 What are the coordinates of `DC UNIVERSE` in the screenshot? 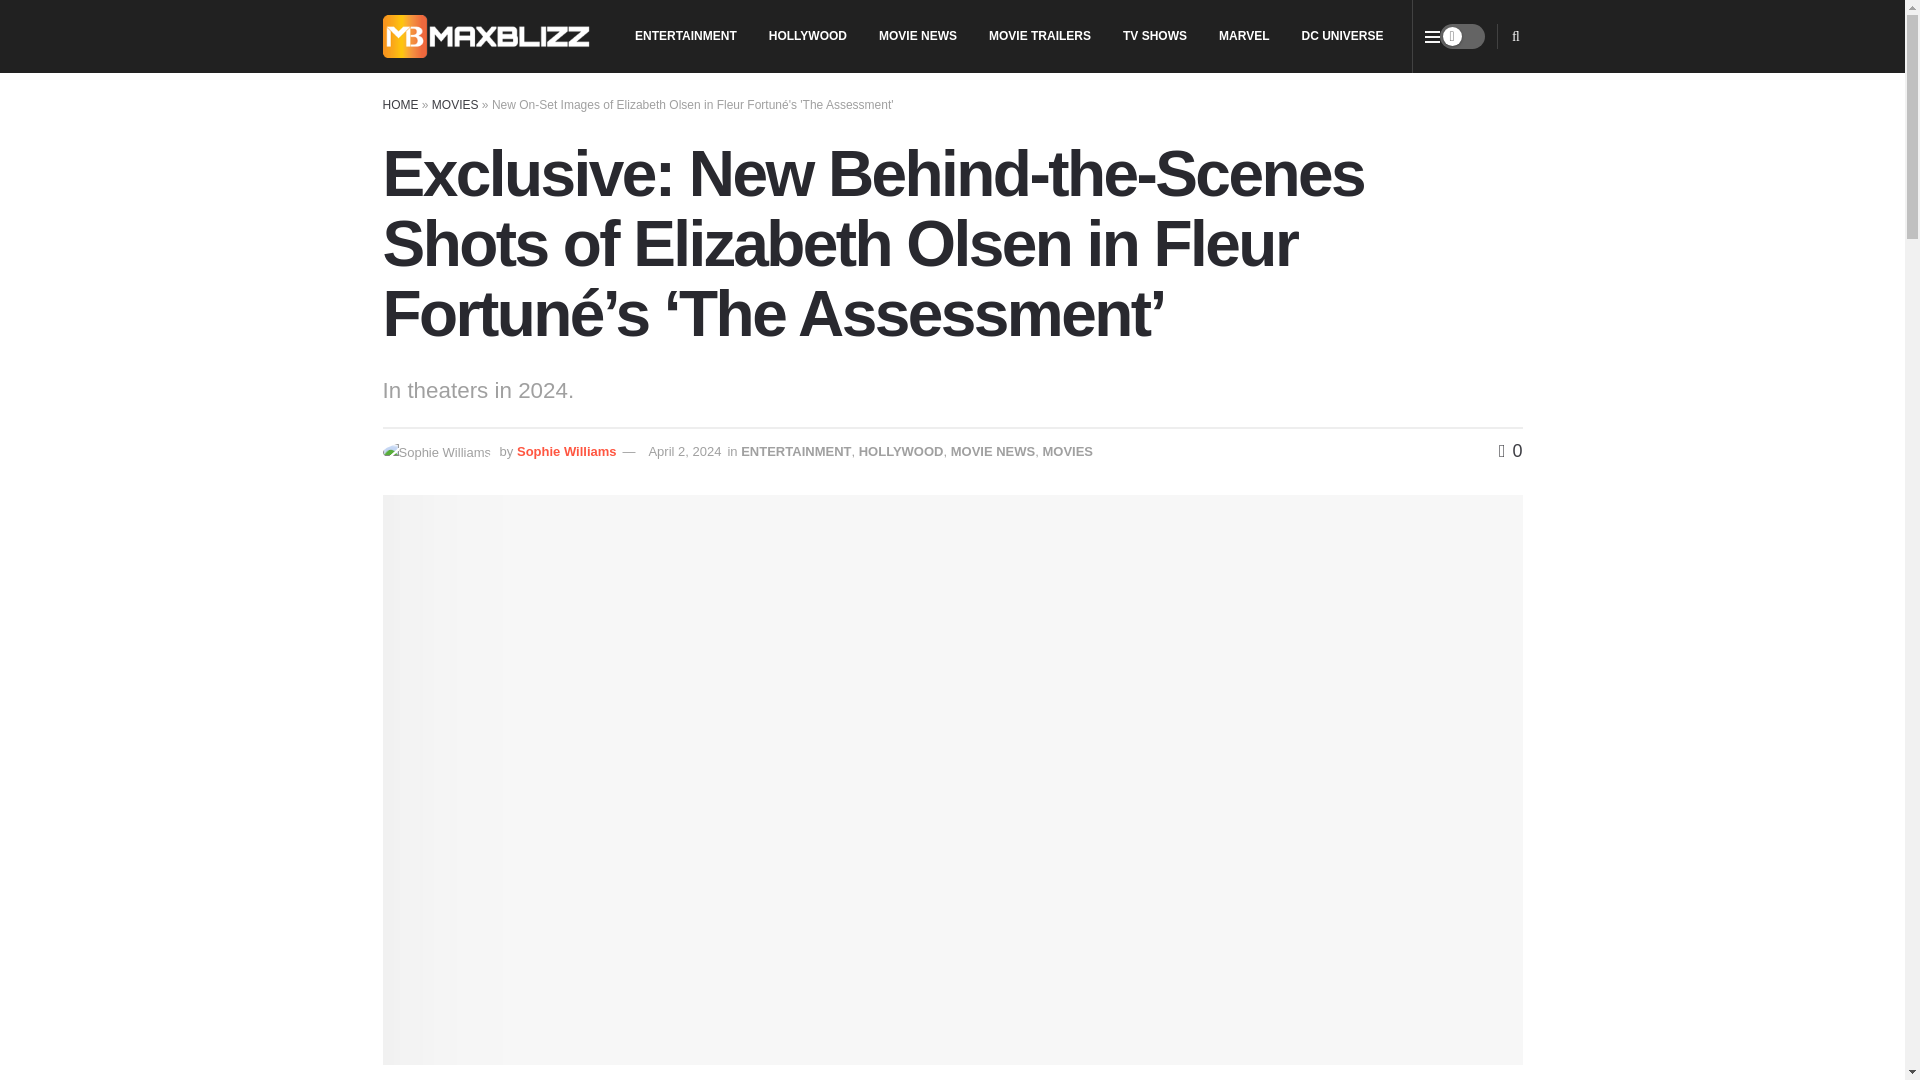 It's located at (1342, 36).